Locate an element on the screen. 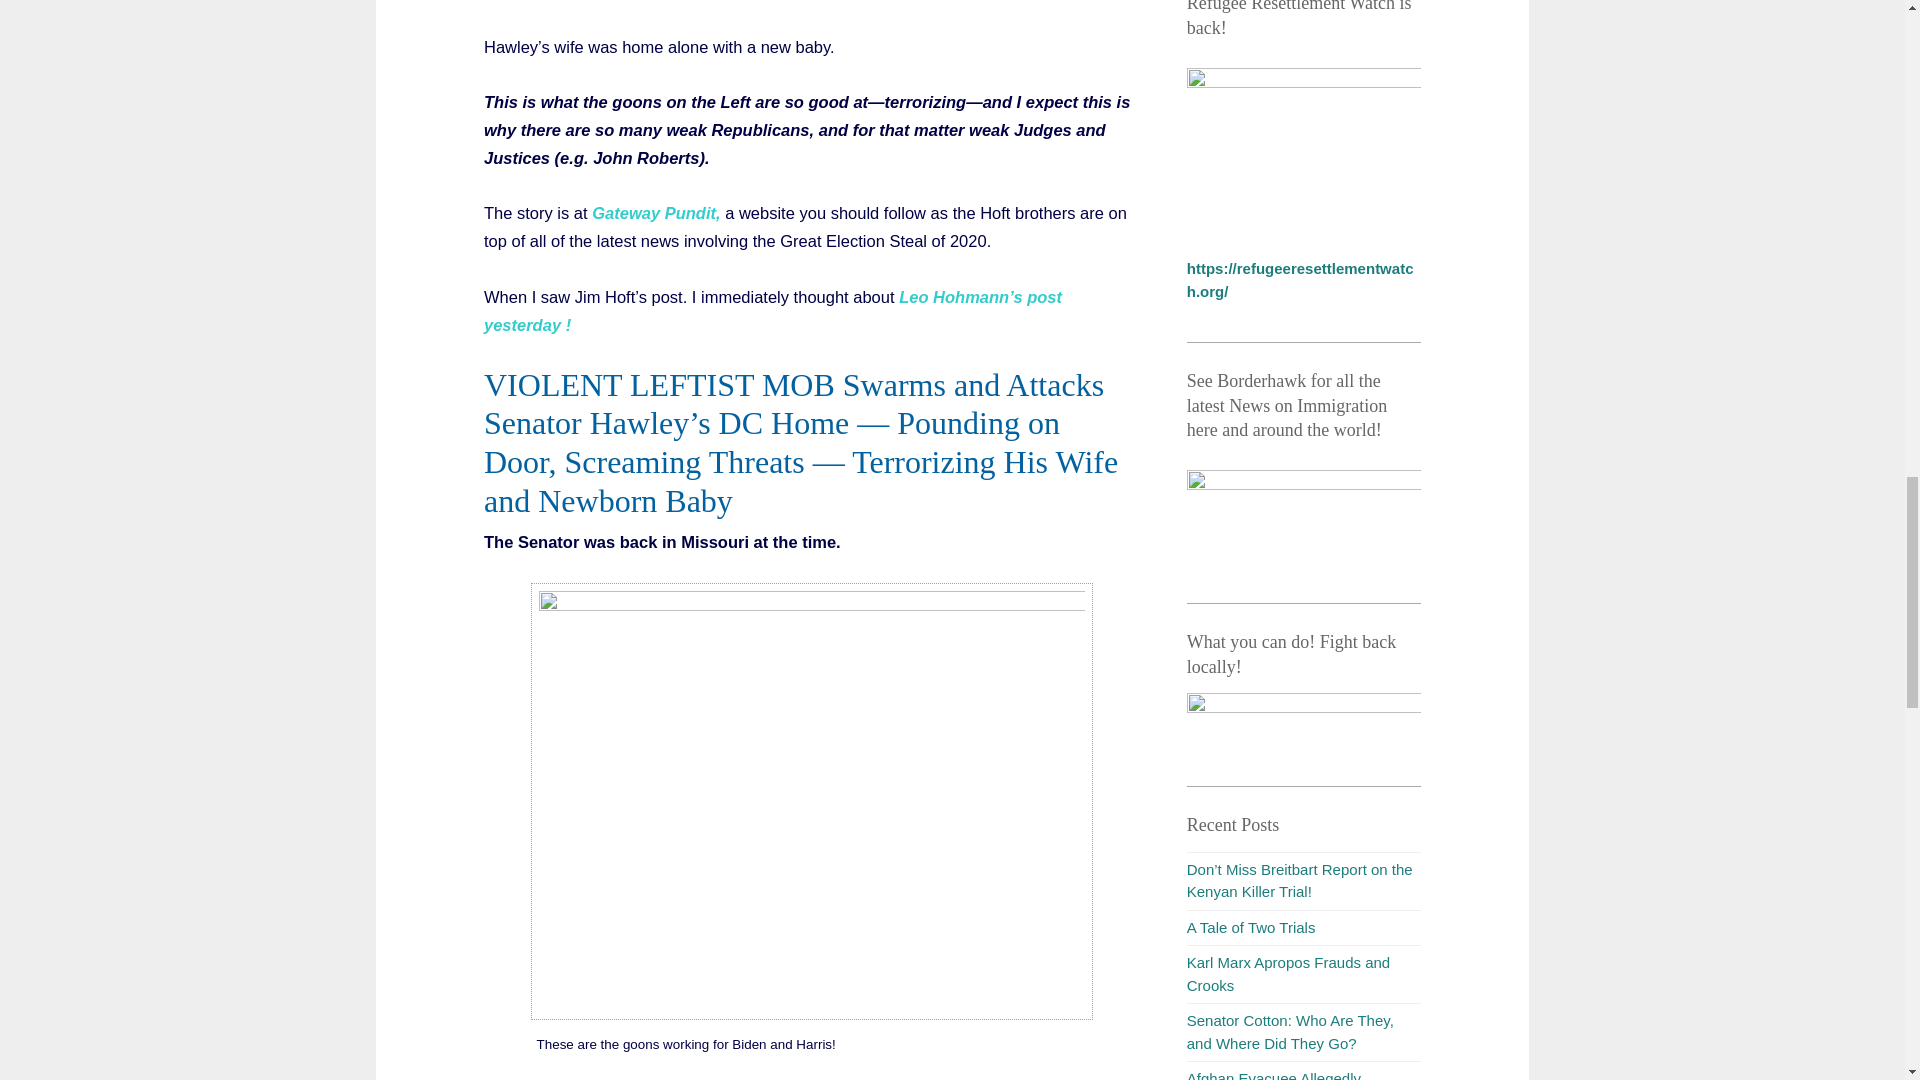 The height and width of the screenshot is (1080, 1920). A Tale of Two Trials is located at coordinates (1250, 928).